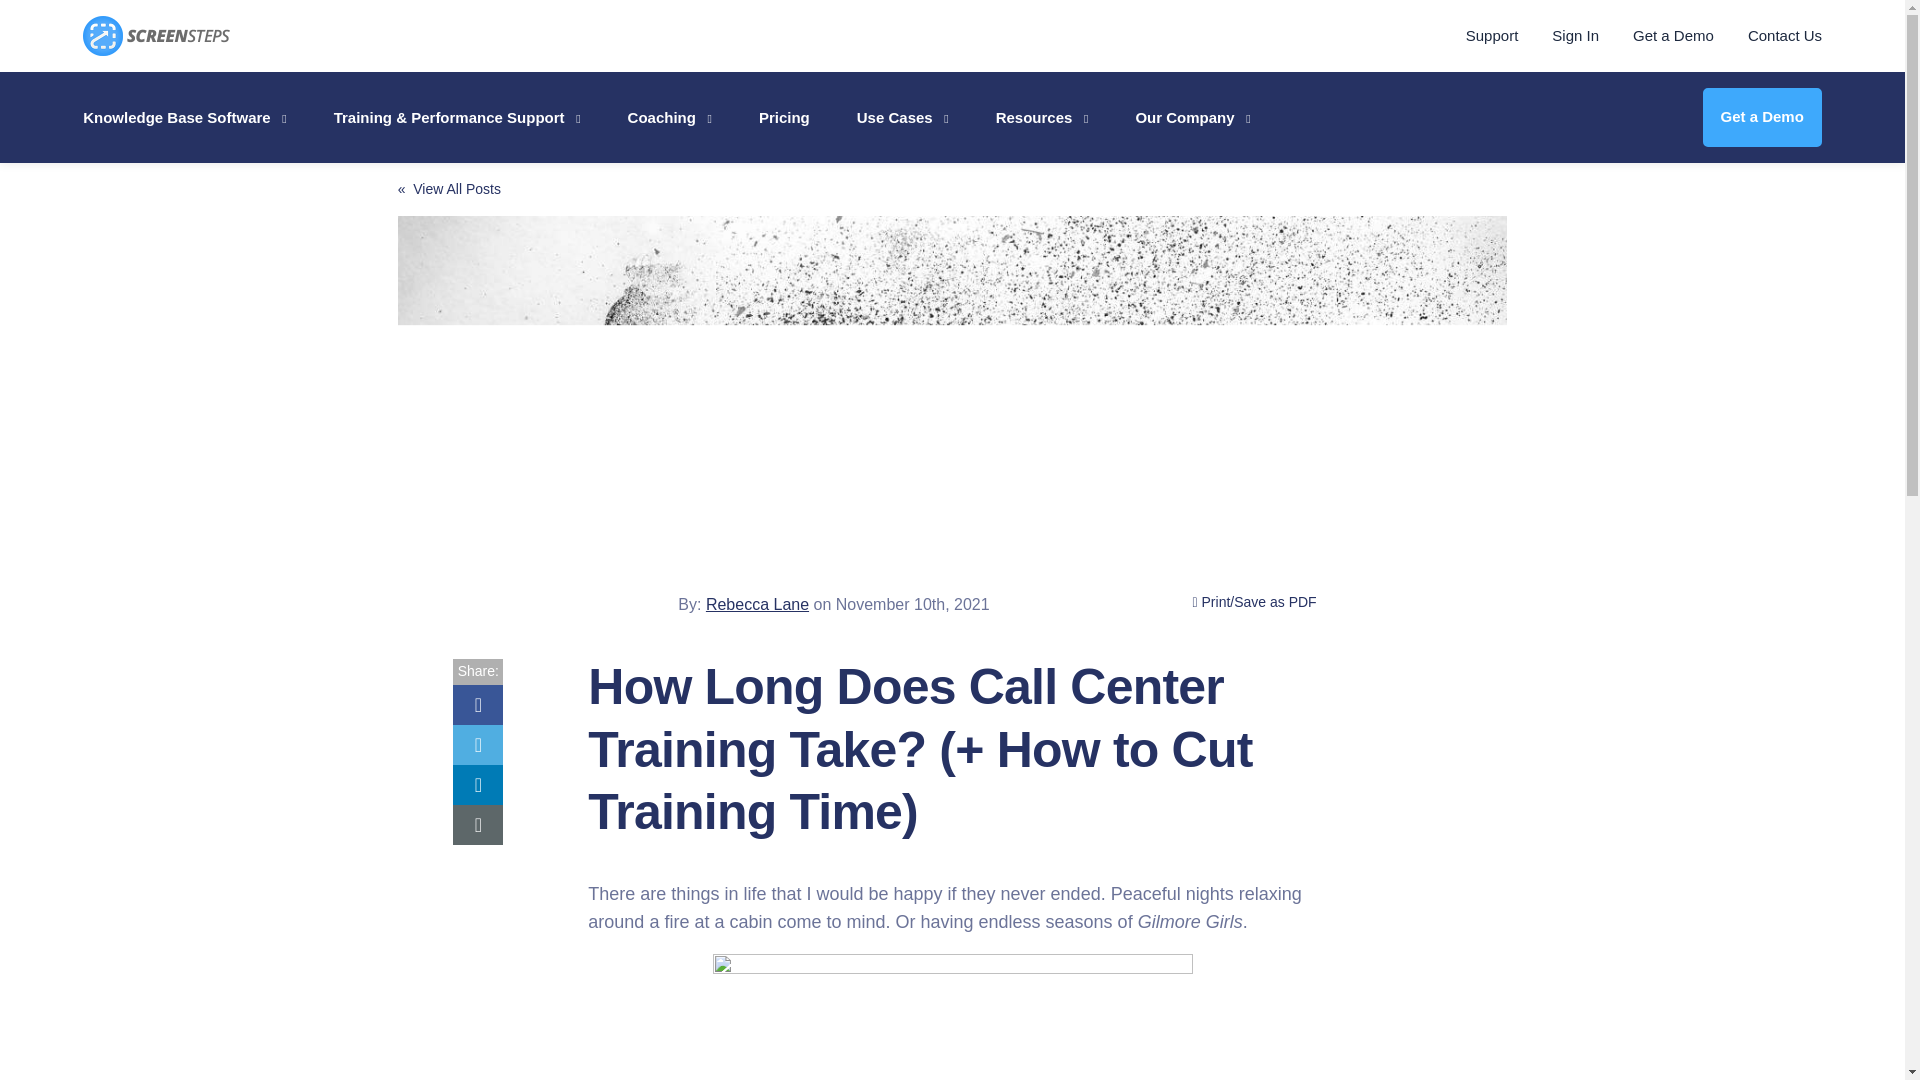 The height and width of the screenshot is (1080, 1920). What do you see at coordinates (670, 117) in the screenshot?
I see `Coaching` at bounding box center [670, 117].